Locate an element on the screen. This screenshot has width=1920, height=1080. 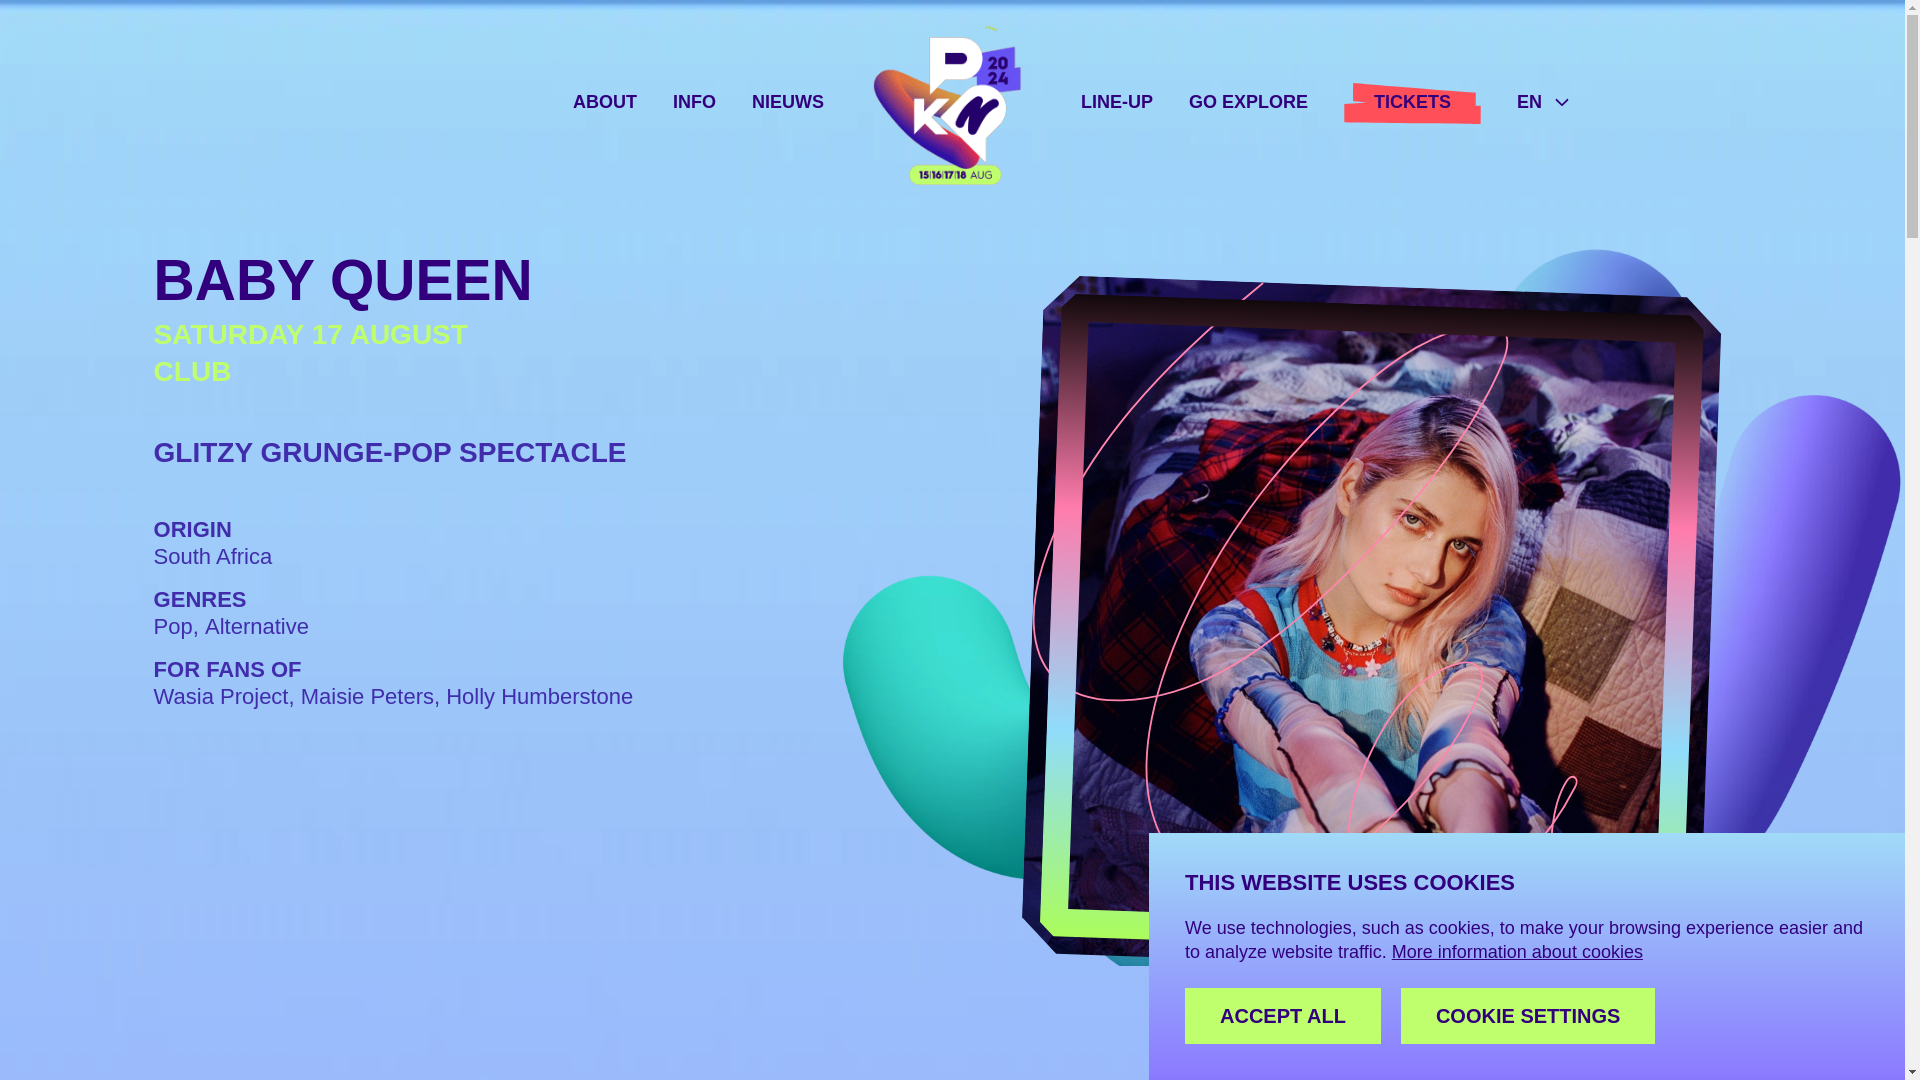
INFO is located at coordinates (694, 102).